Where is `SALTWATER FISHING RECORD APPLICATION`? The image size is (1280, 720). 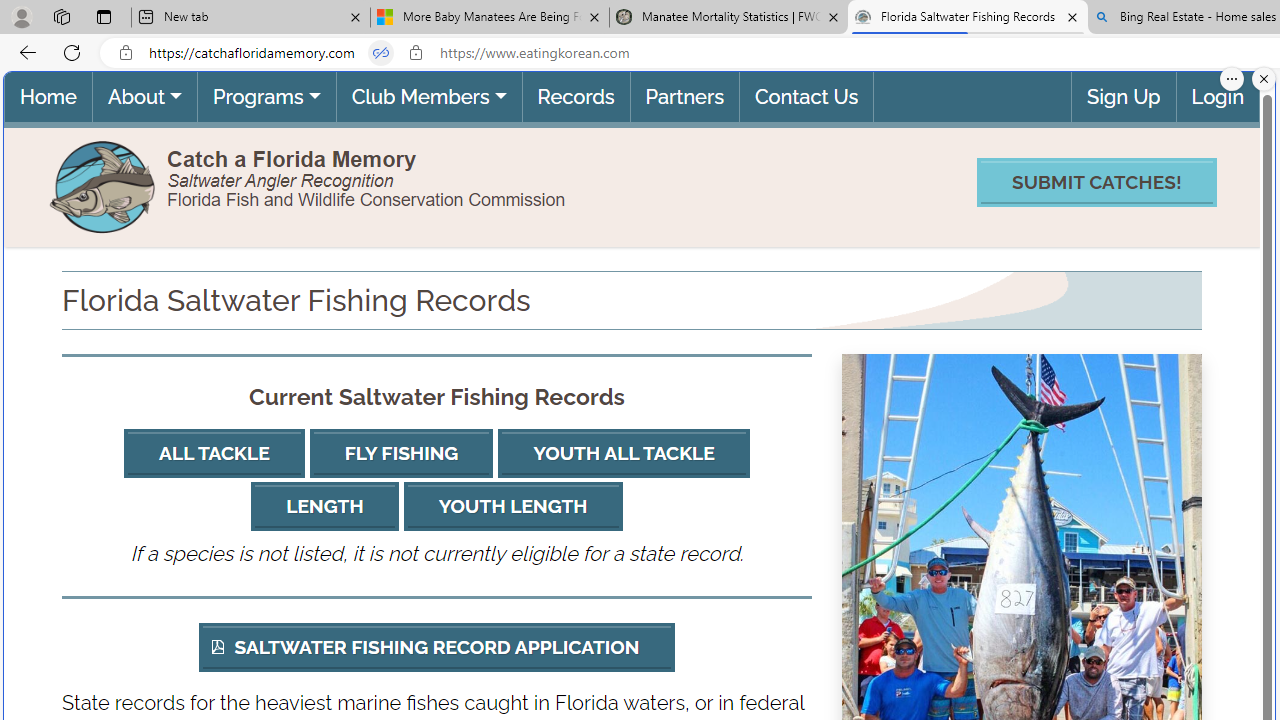 SALTWATER FISHING RECORD APPLICATION is located at coordinates (436, 646).